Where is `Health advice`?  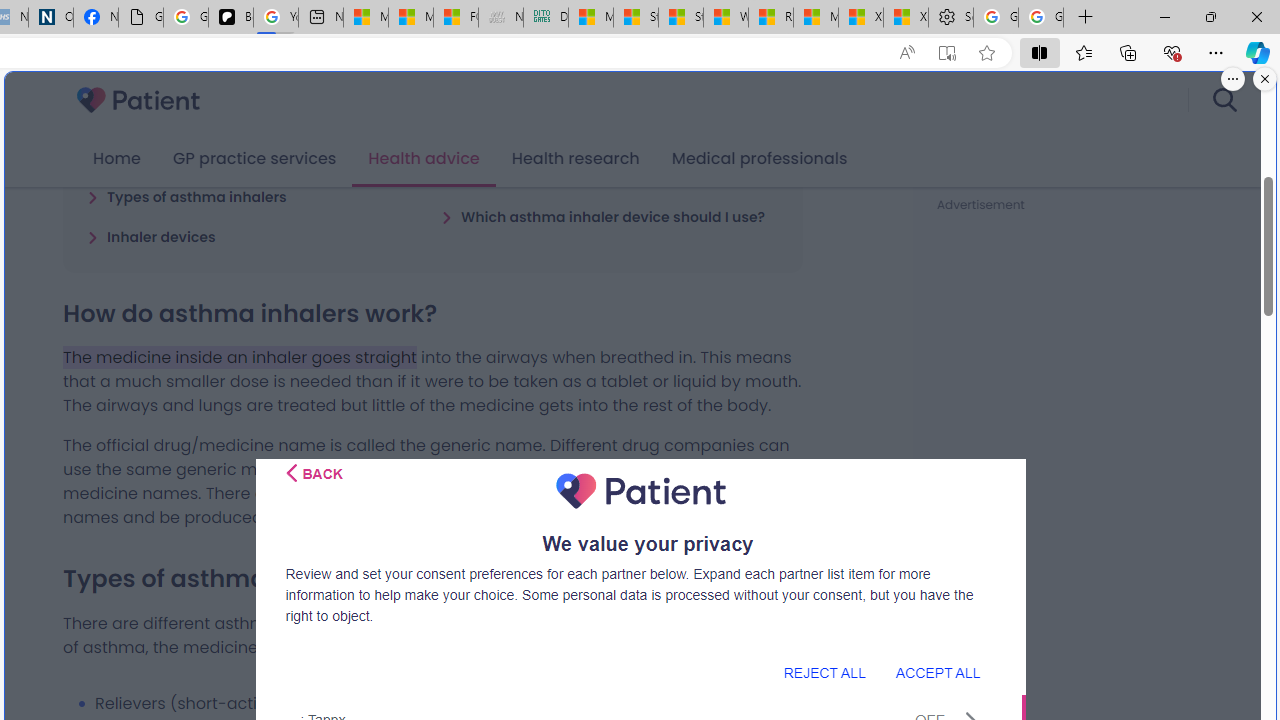
Health advice is located at coordinates (424, 159).